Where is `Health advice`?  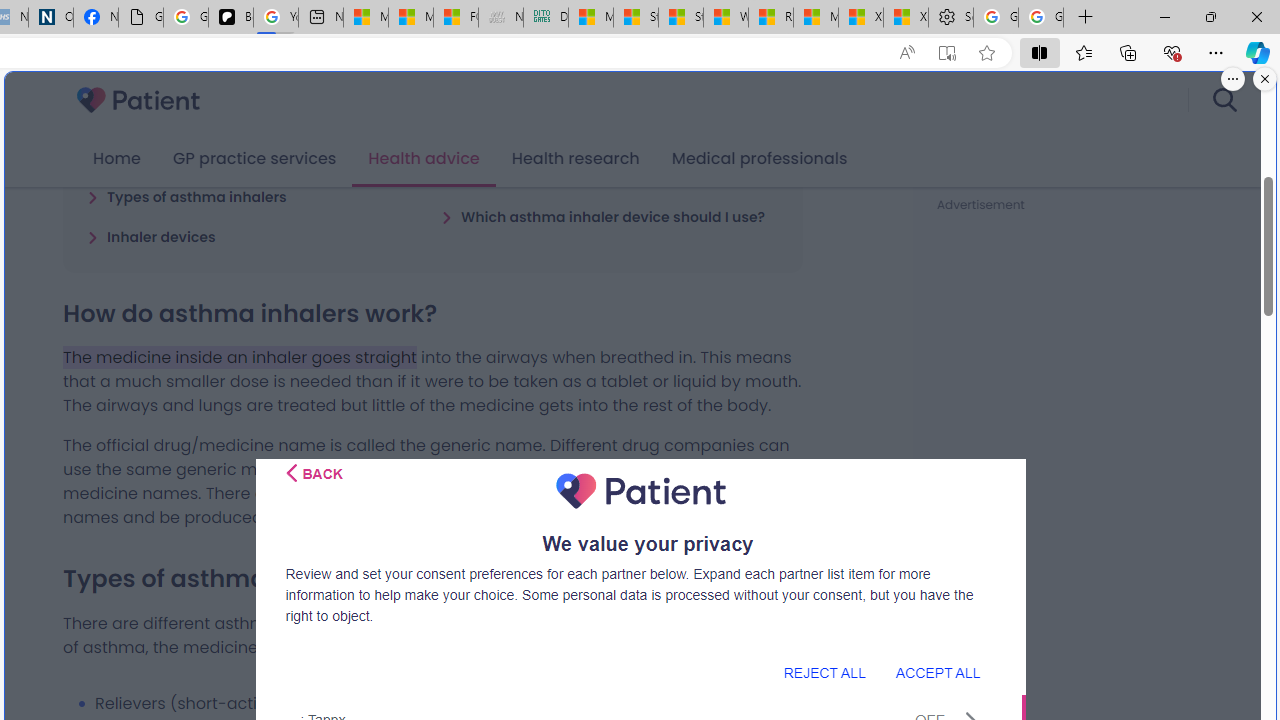
Health advice is located at coordinates (424, 159).